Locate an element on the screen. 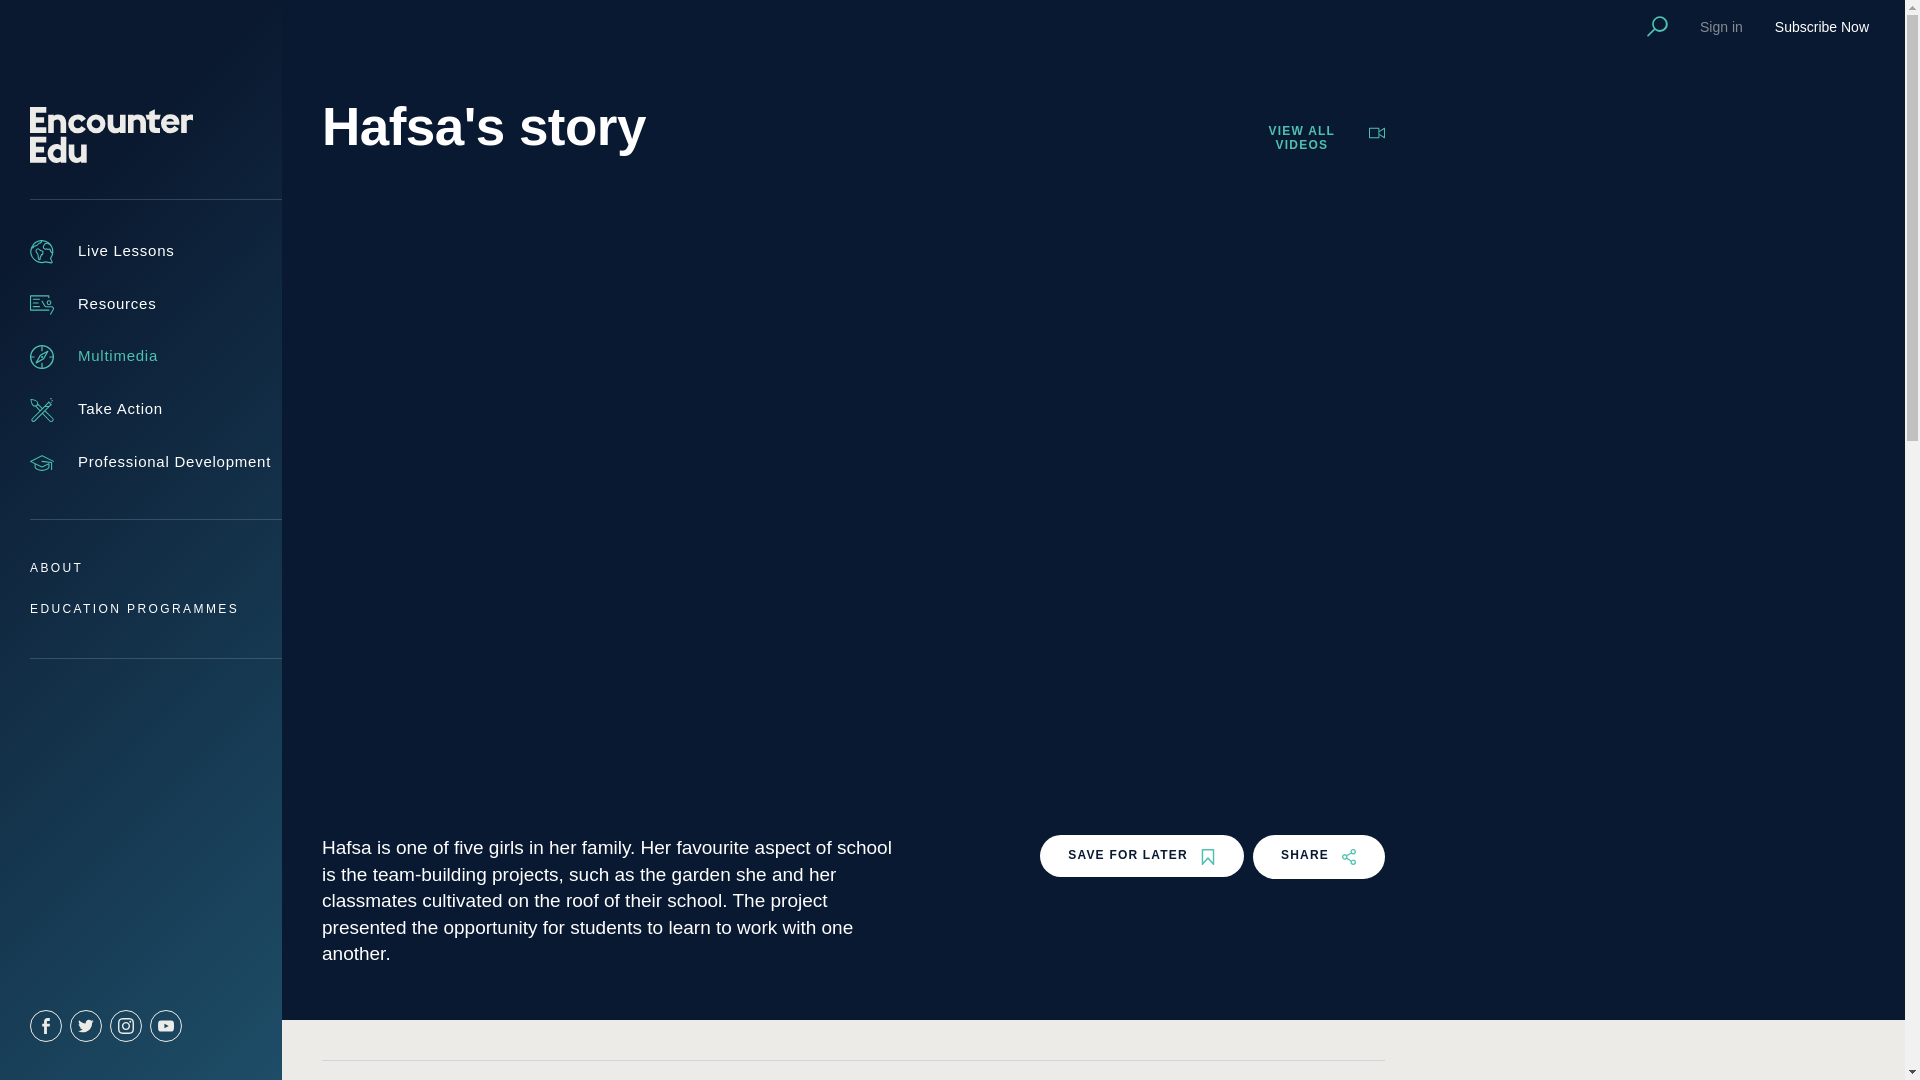 The height and width of the screenshot is (1080, 1920). VIEW ALL VIDEOS is located at coordinates (1318, 139).